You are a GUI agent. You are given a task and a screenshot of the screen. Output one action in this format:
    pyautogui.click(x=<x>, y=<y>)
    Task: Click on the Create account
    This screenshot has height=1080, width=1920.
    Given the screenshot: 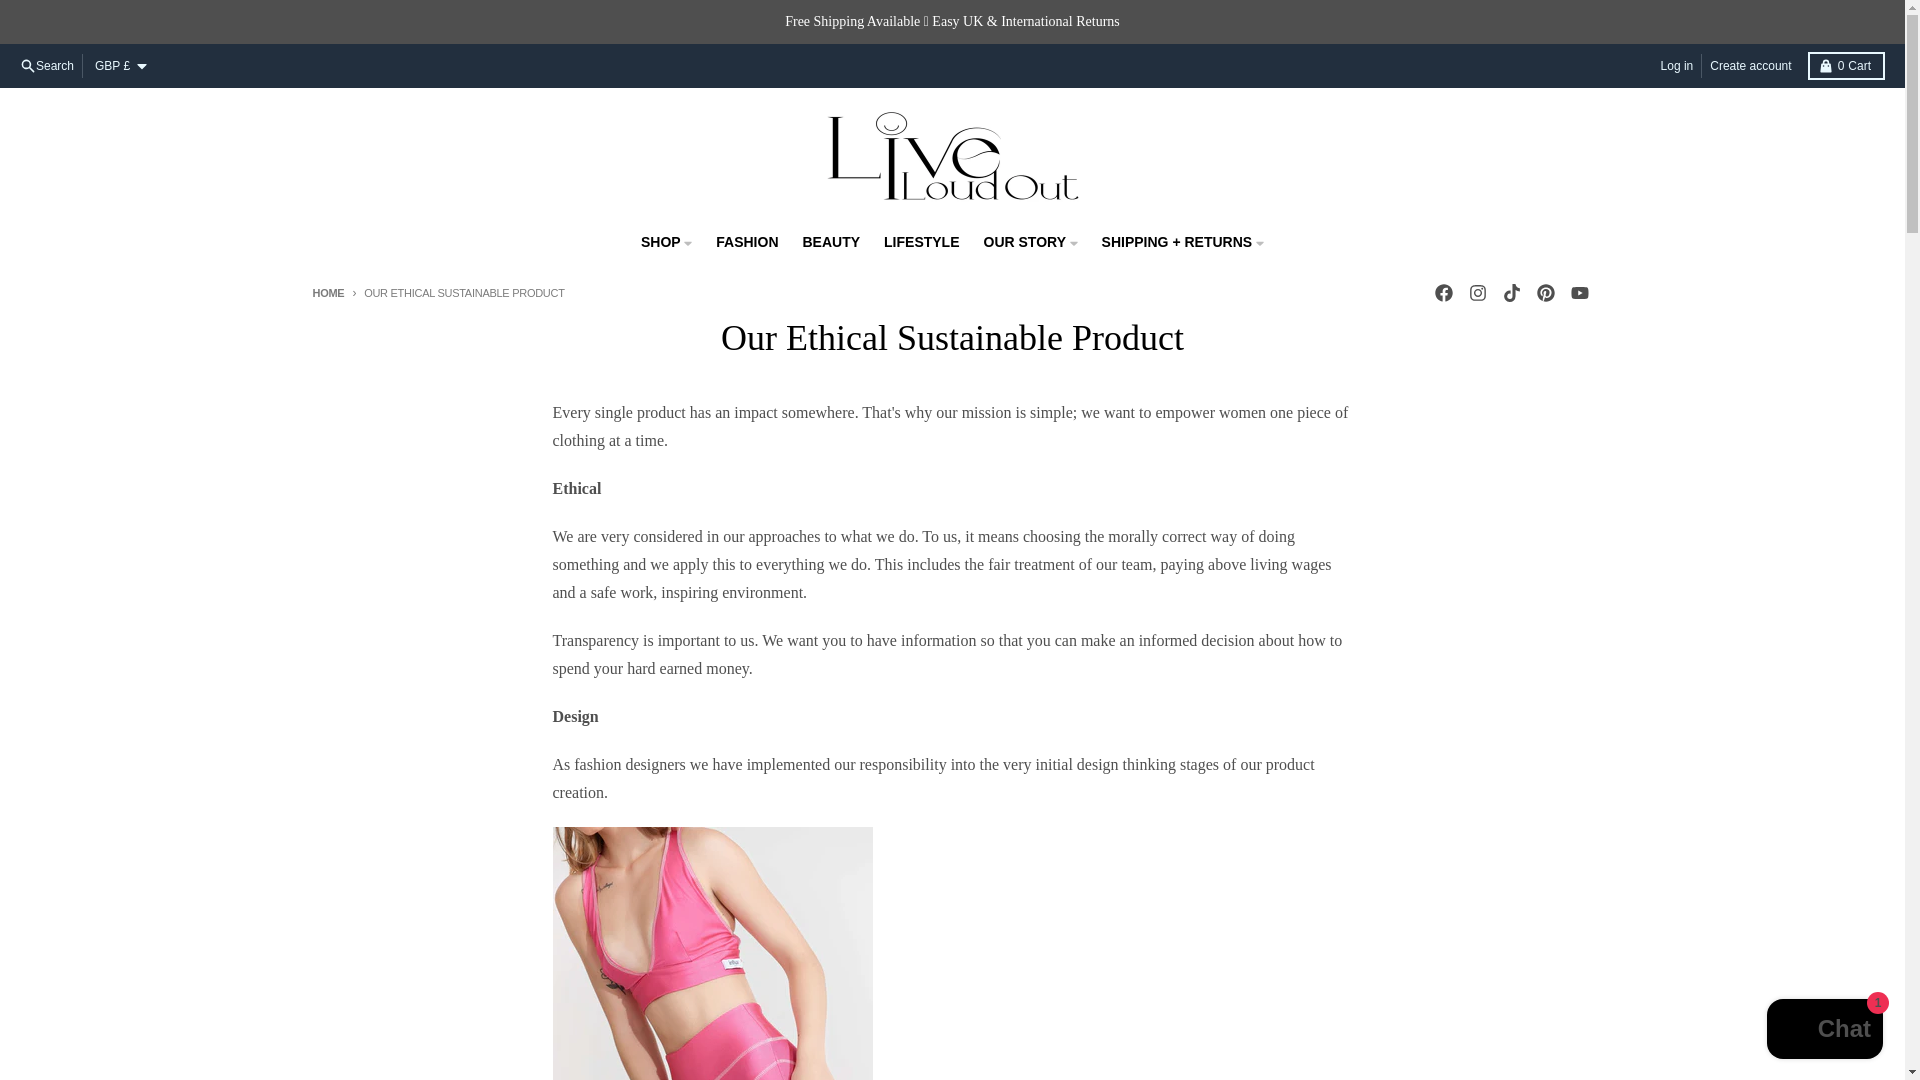 What is the action you would take?
    pyautogui.click(x=1750, y=66)
    